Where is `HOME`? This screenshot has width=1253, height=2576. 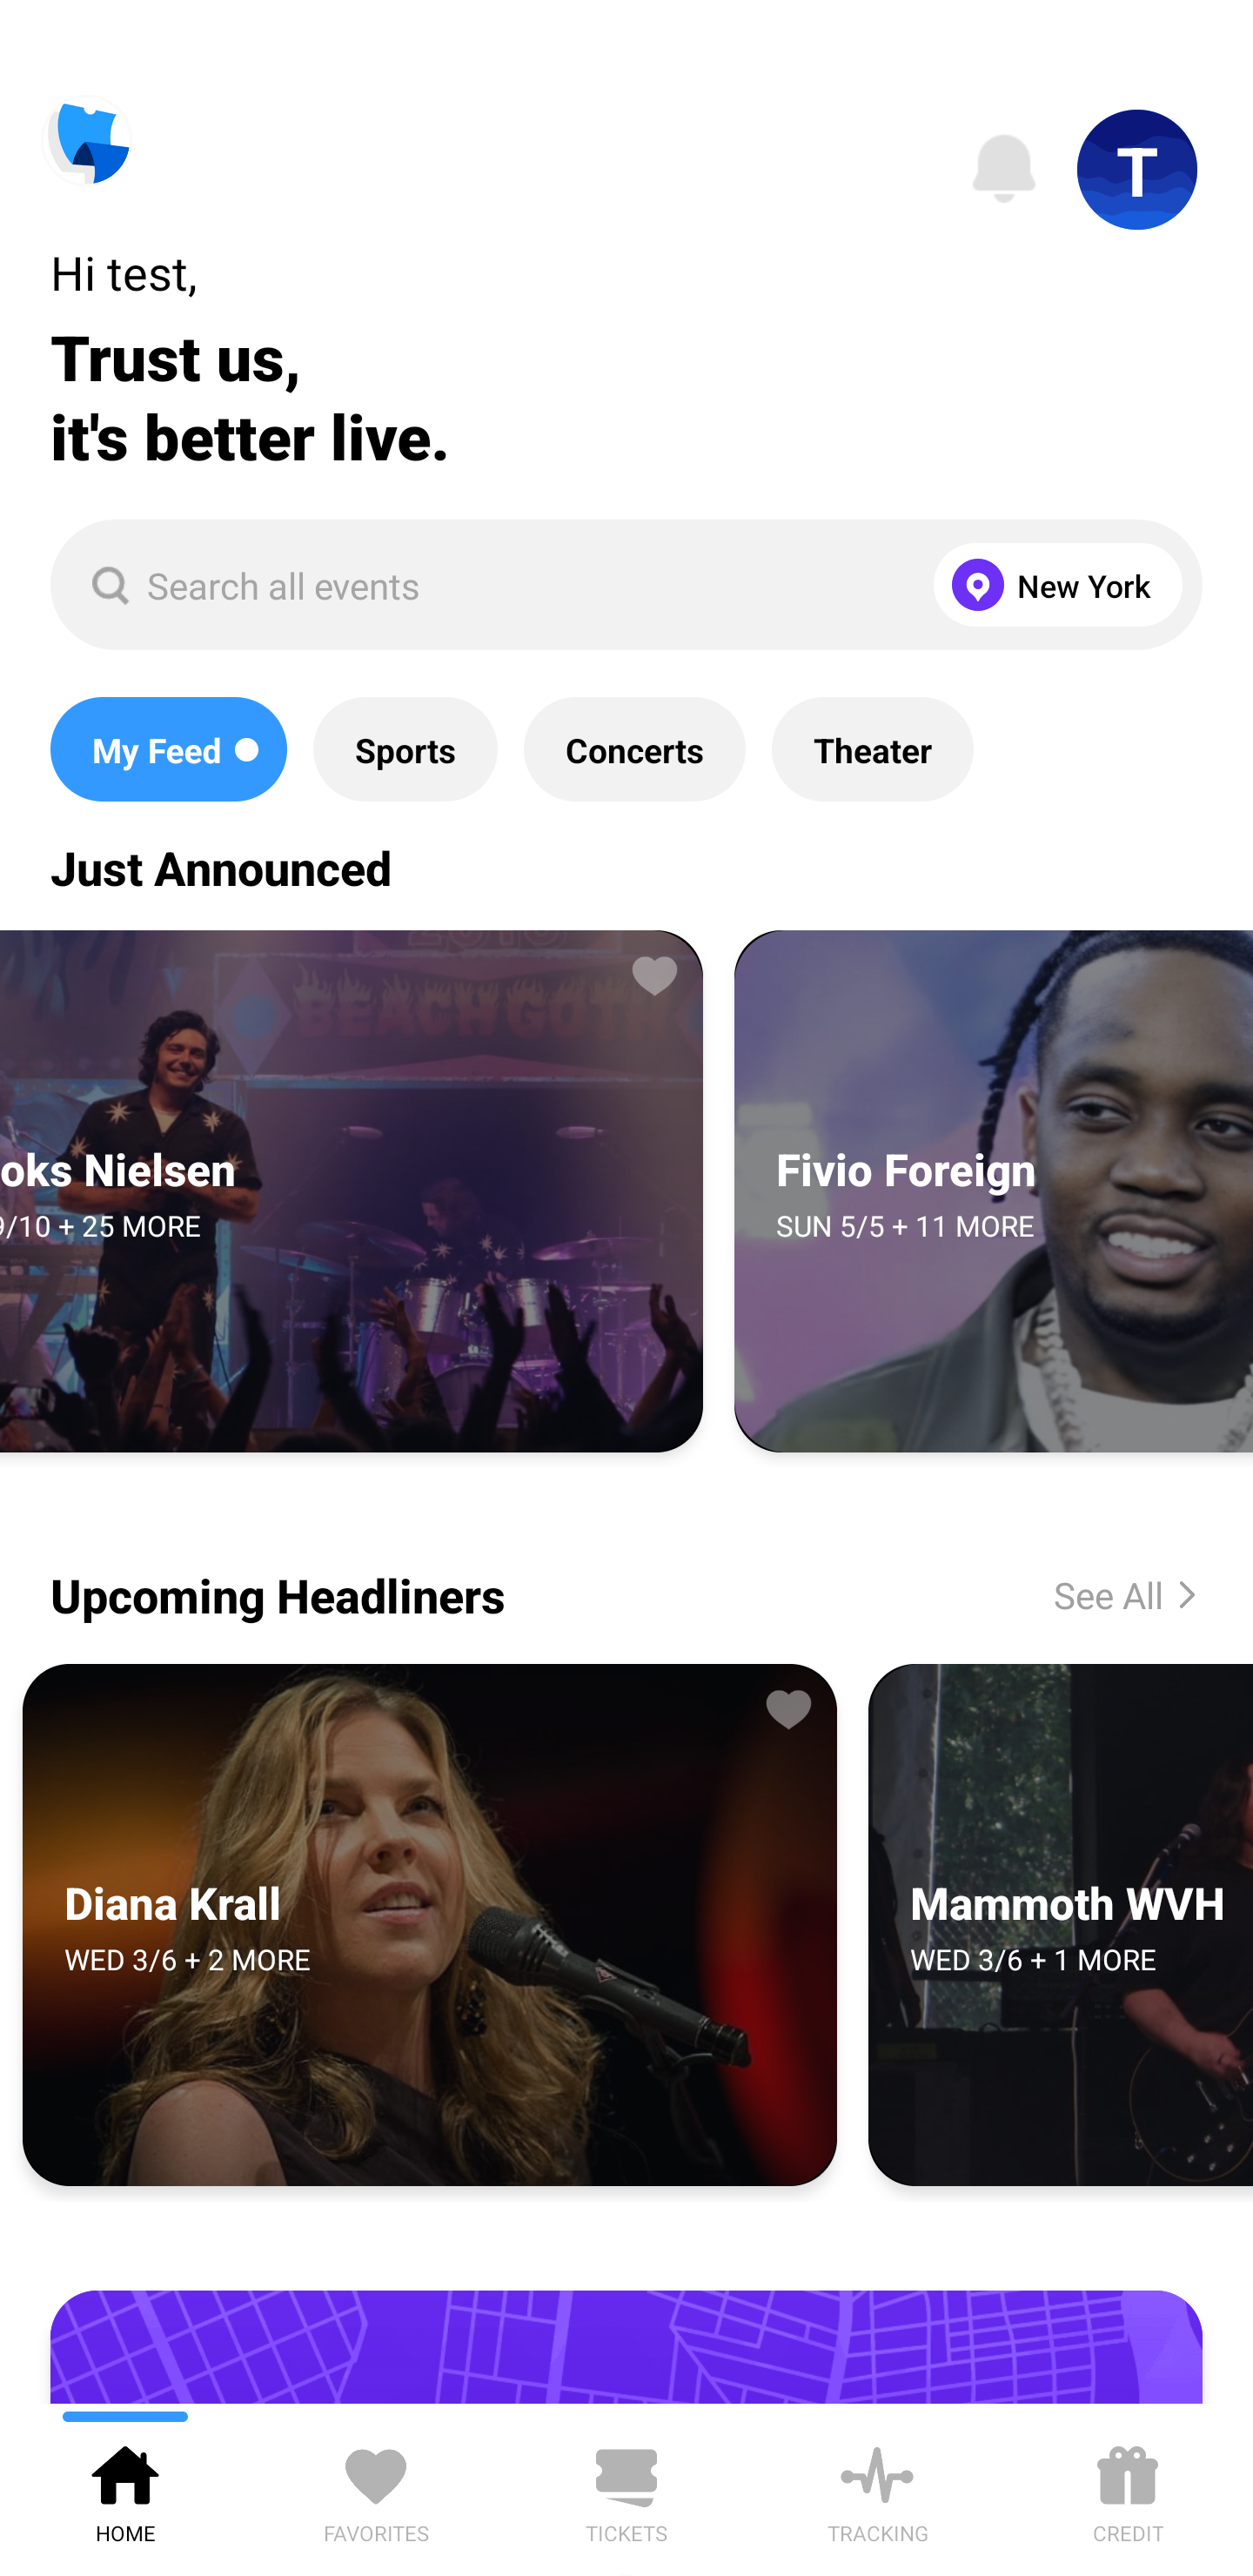 HOME is located at coordinates (125, 2489).